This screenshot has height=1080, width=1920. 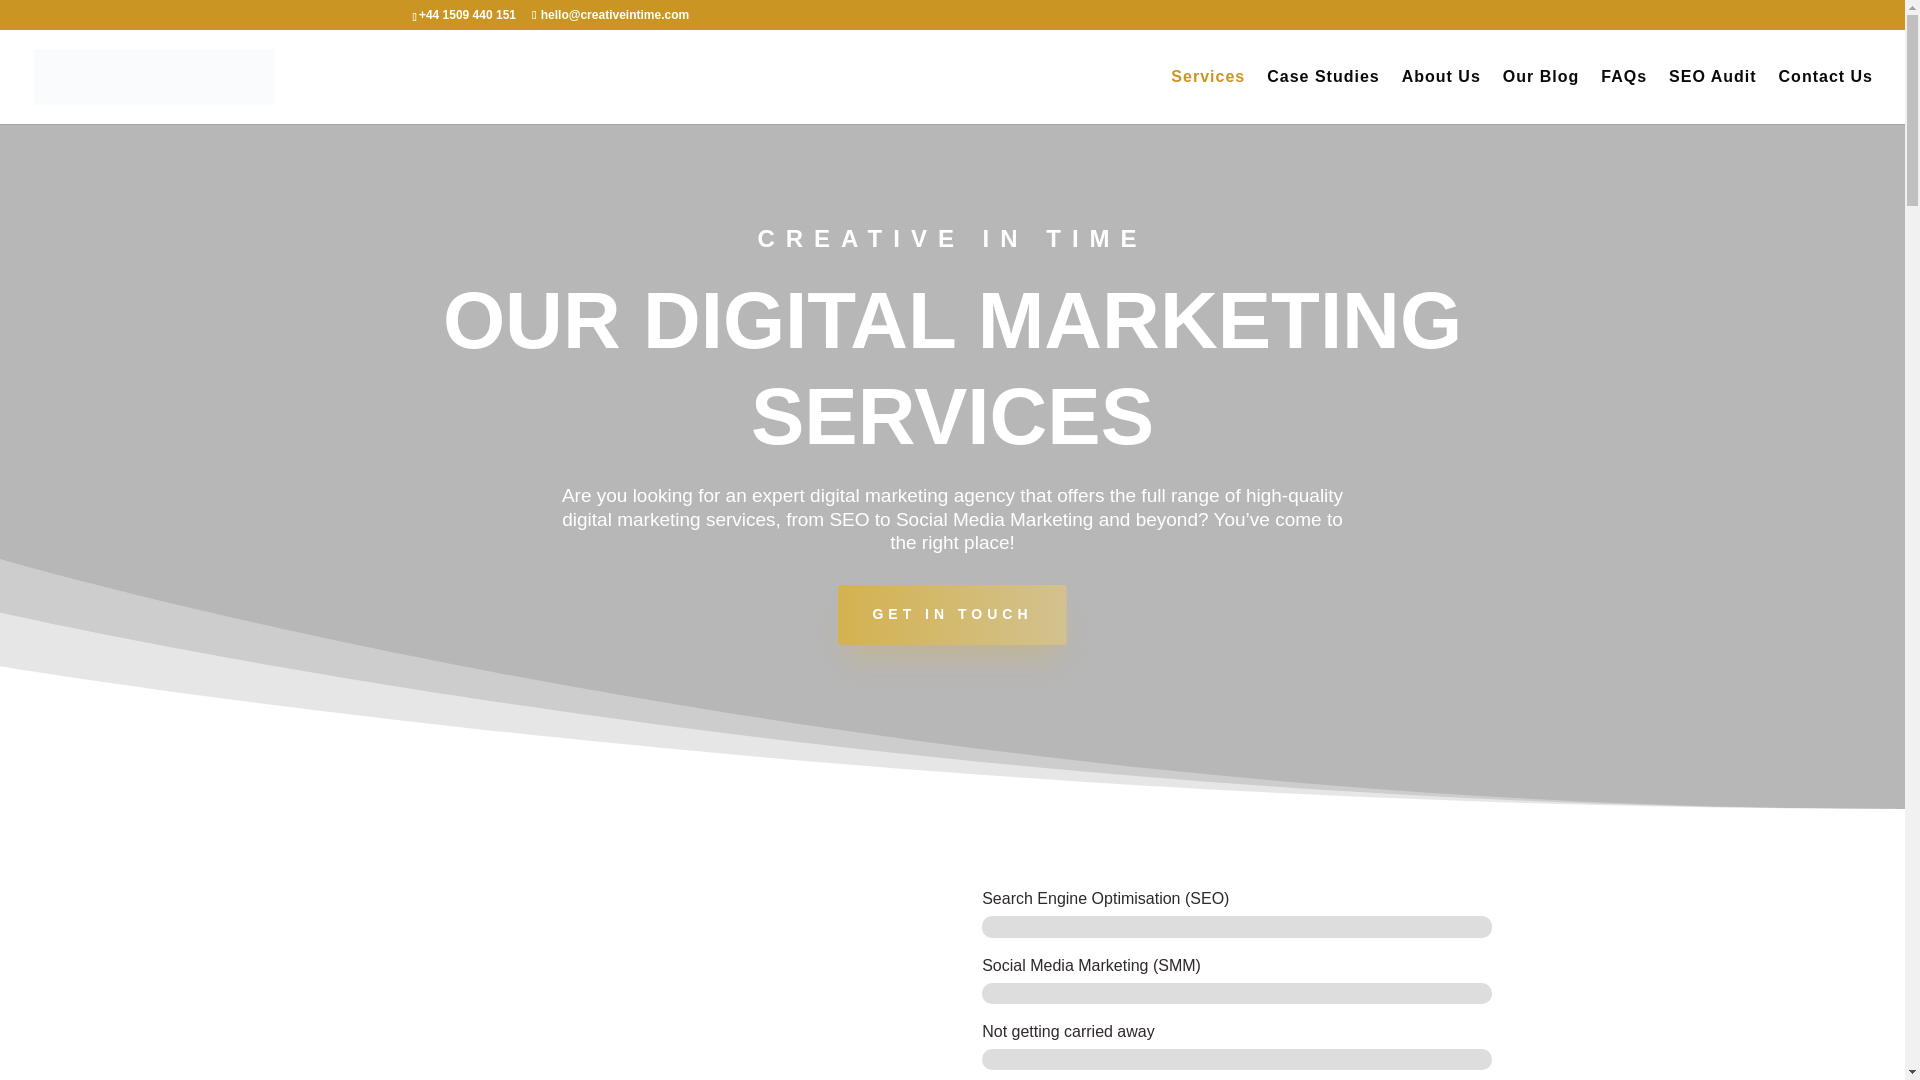 What do you see at coordinates (1440, 97) in the screenshot?
I see `About Us` at bounding box center [1440, 97].